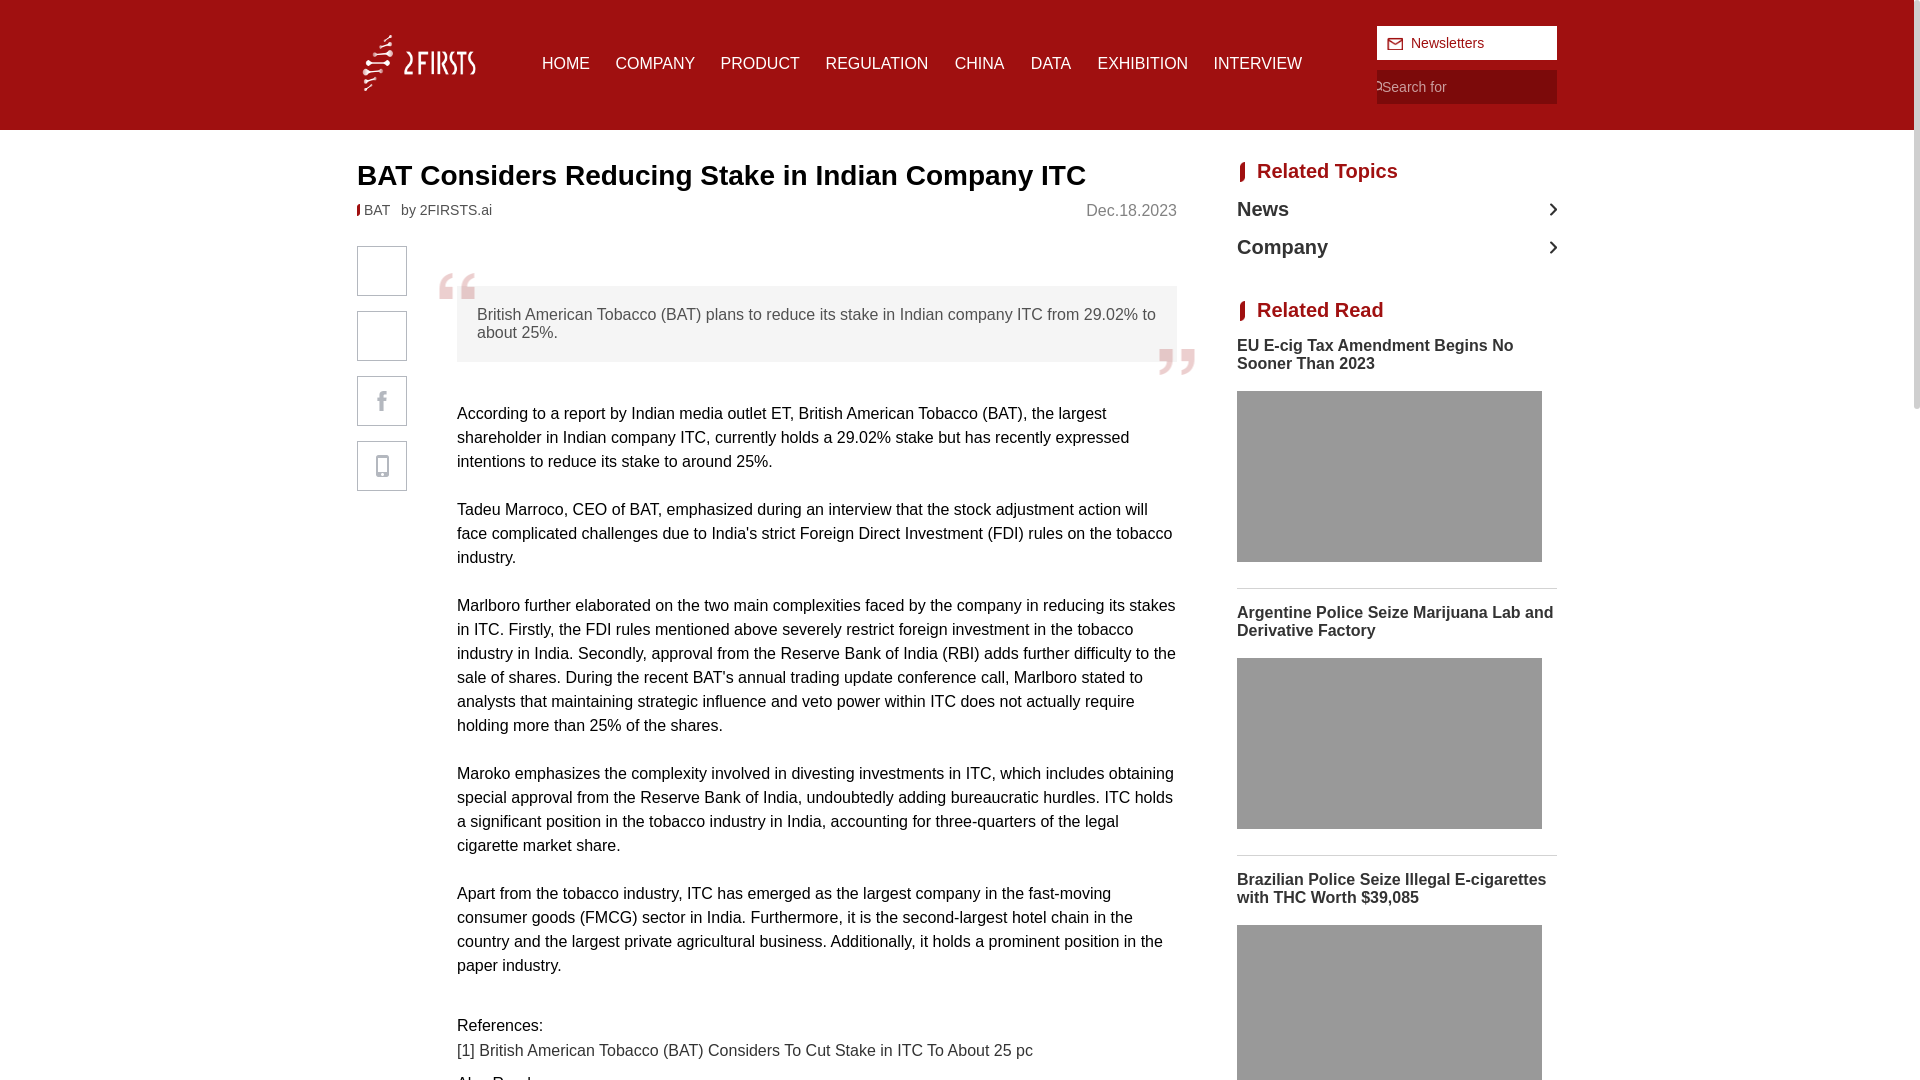  What do you see at coordinates (760, 64) in the screenshot?
I see `PRODUCT` at bounding box center [760, 64].